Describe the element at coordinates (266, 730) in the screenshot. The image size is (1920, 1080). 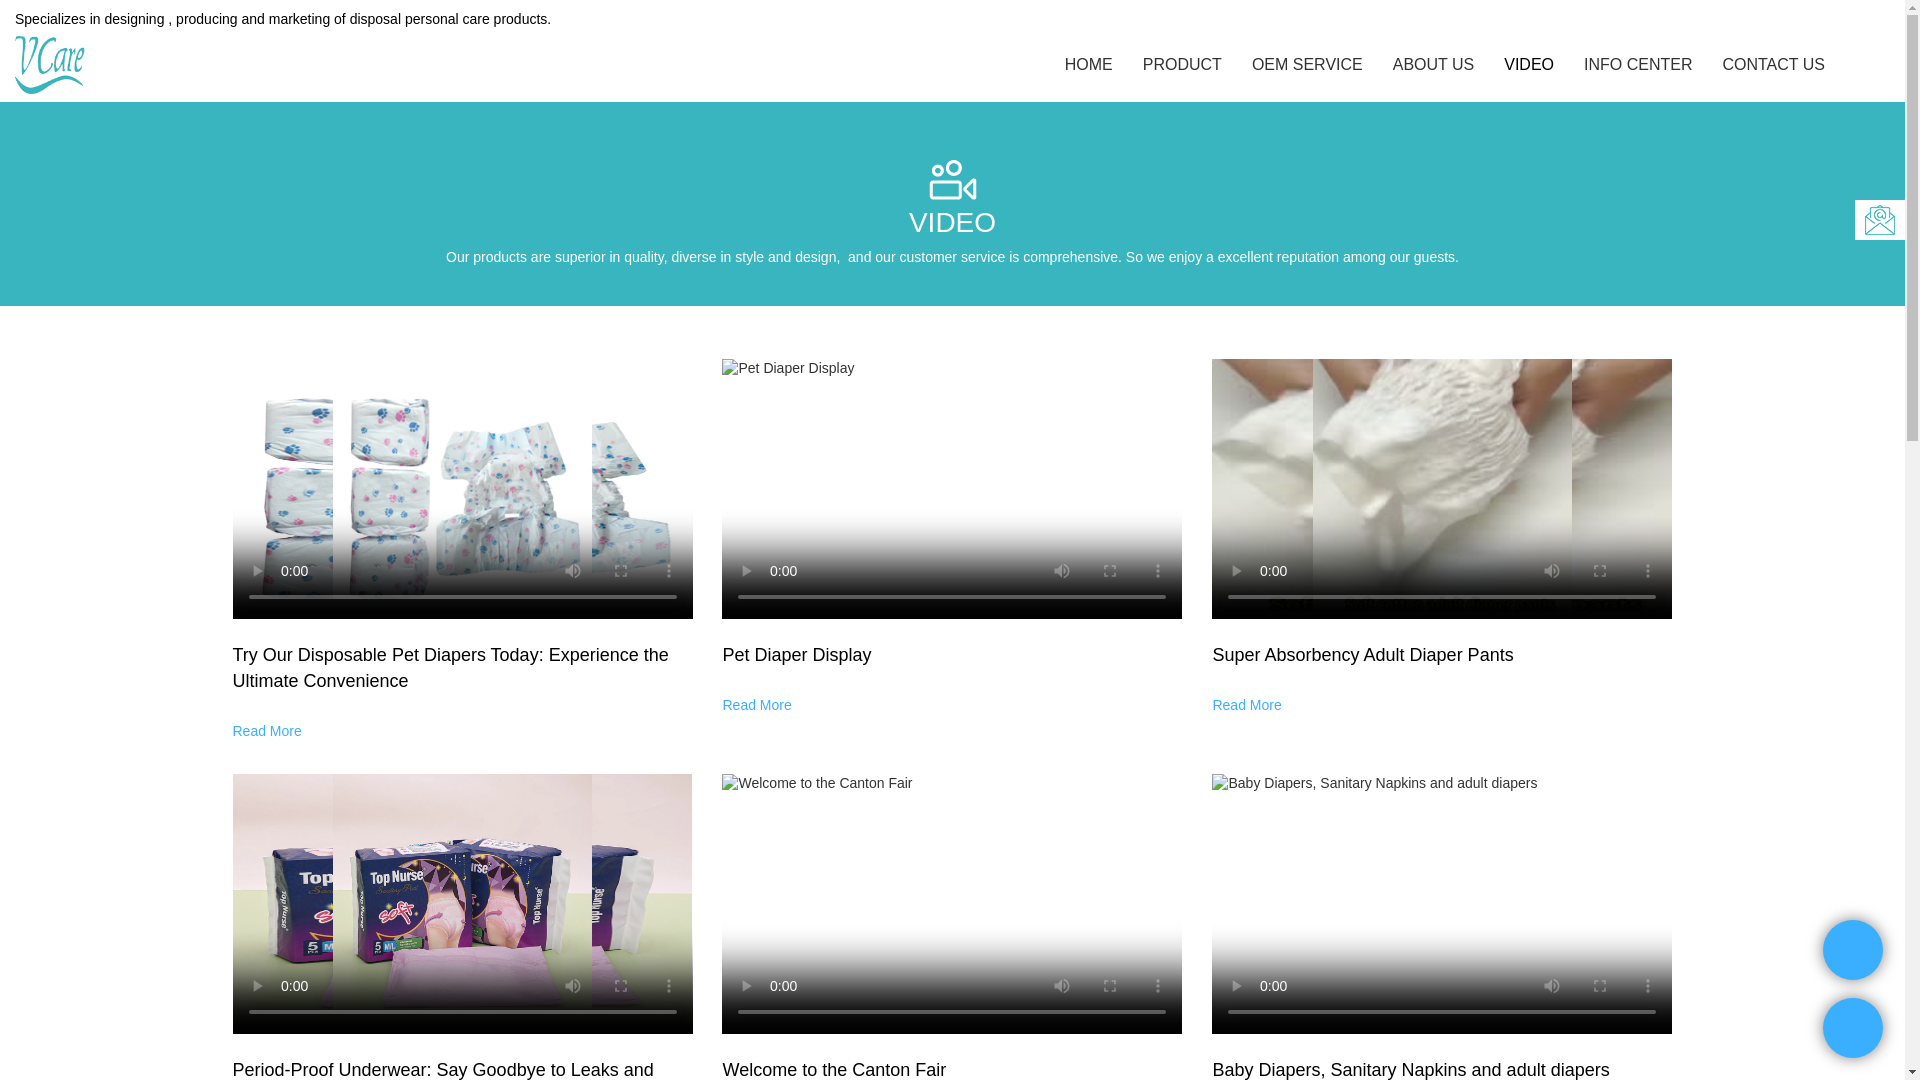
I see `Read More` at that location.